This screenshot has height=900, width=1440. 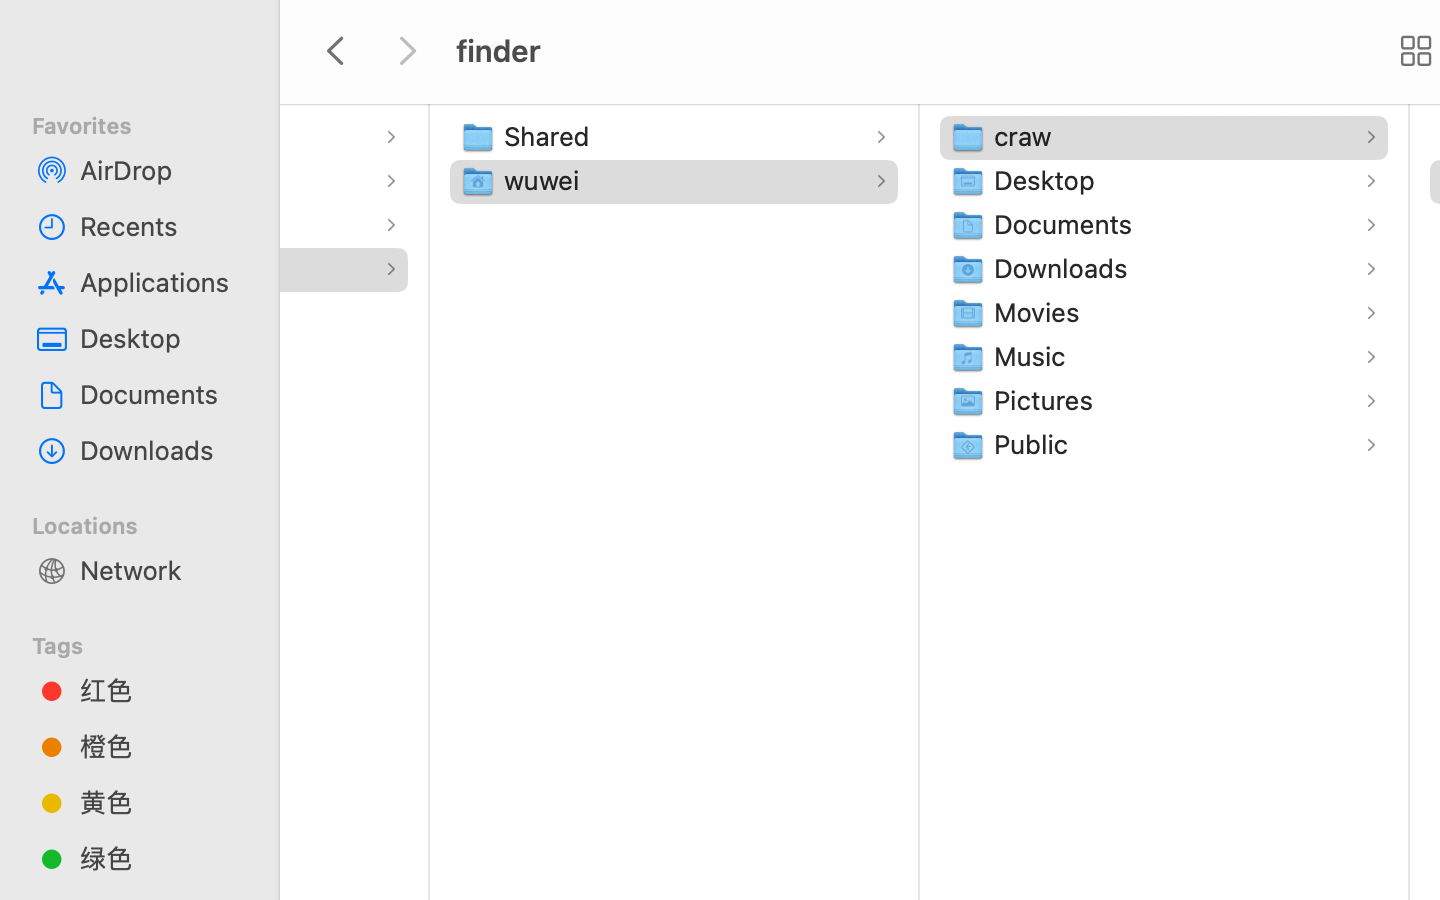 What do you see at coordinates (161, 282) in the screenshot?
I see `Applications` at bounding box center [161, 282].